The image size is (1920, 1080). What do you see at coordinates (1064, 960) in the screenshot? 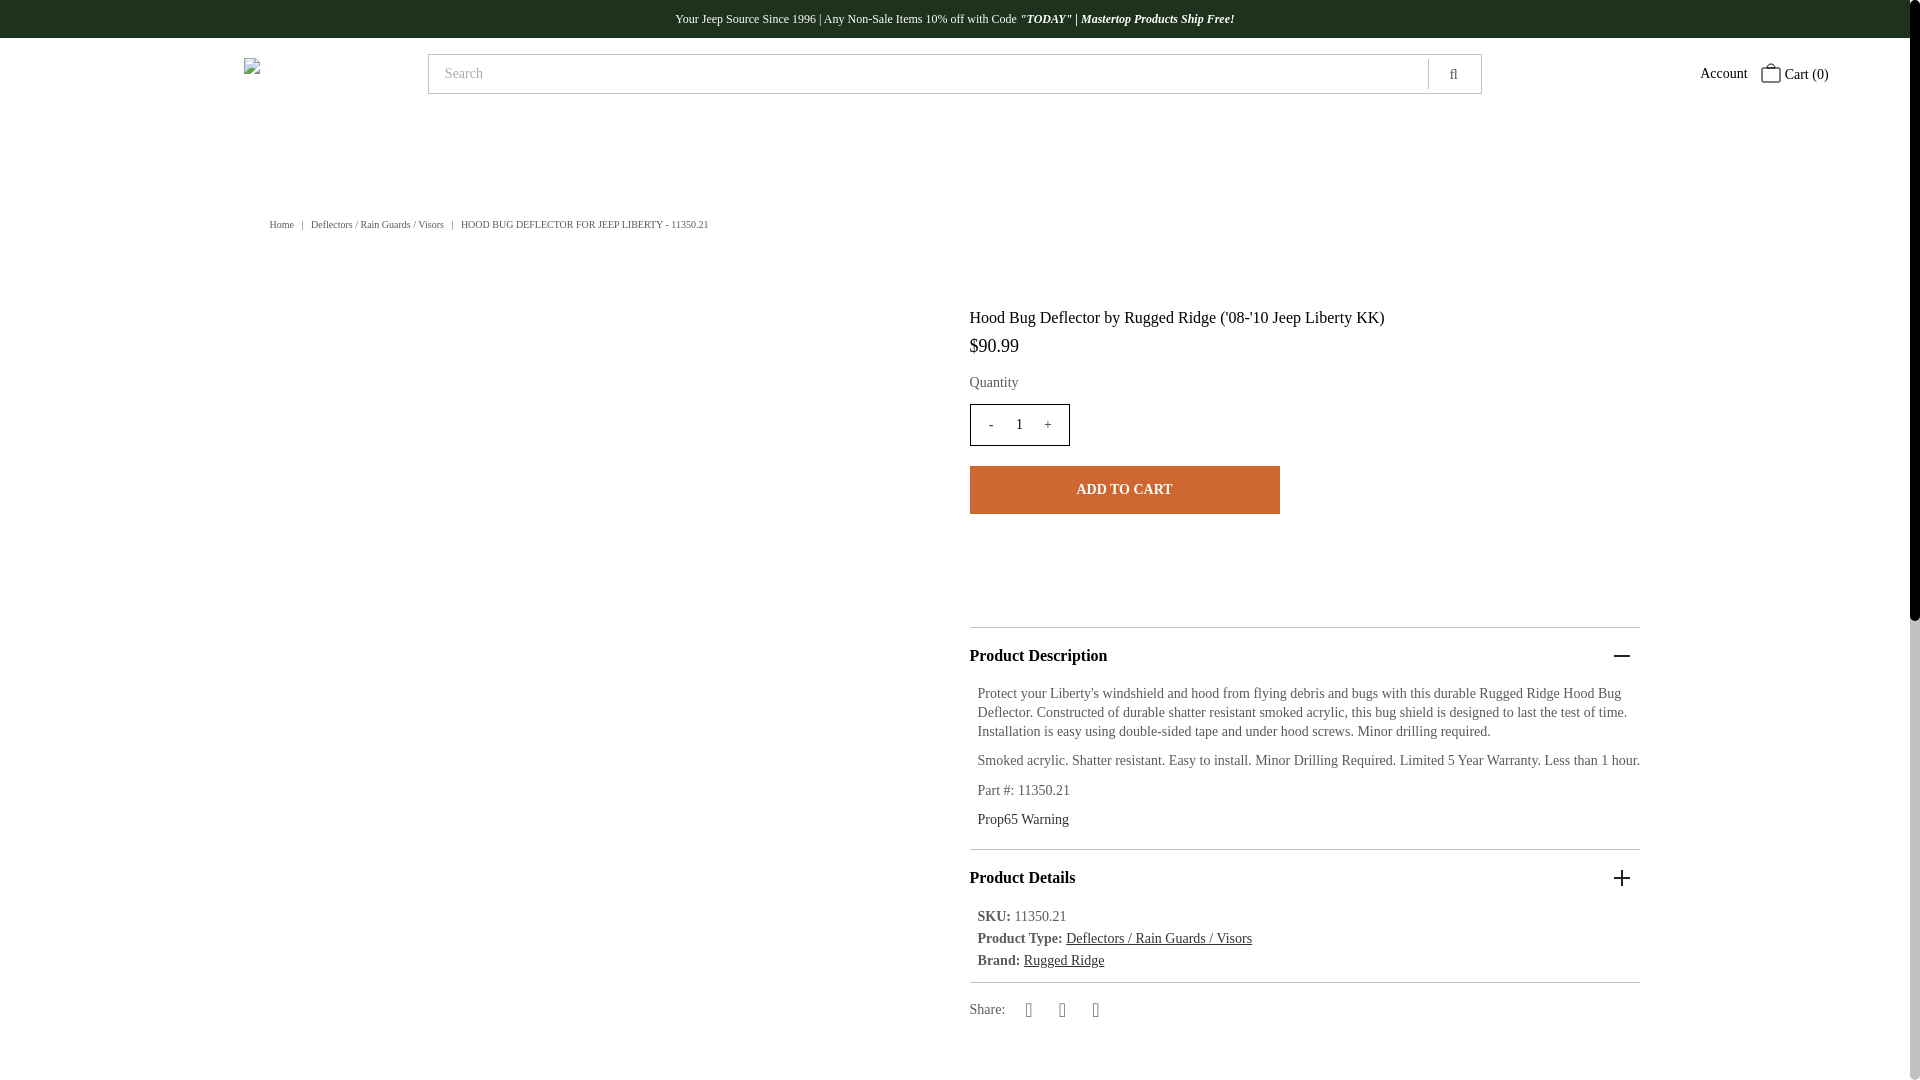
I see `Rugged Ridge` at bounding box center [1064, 960].